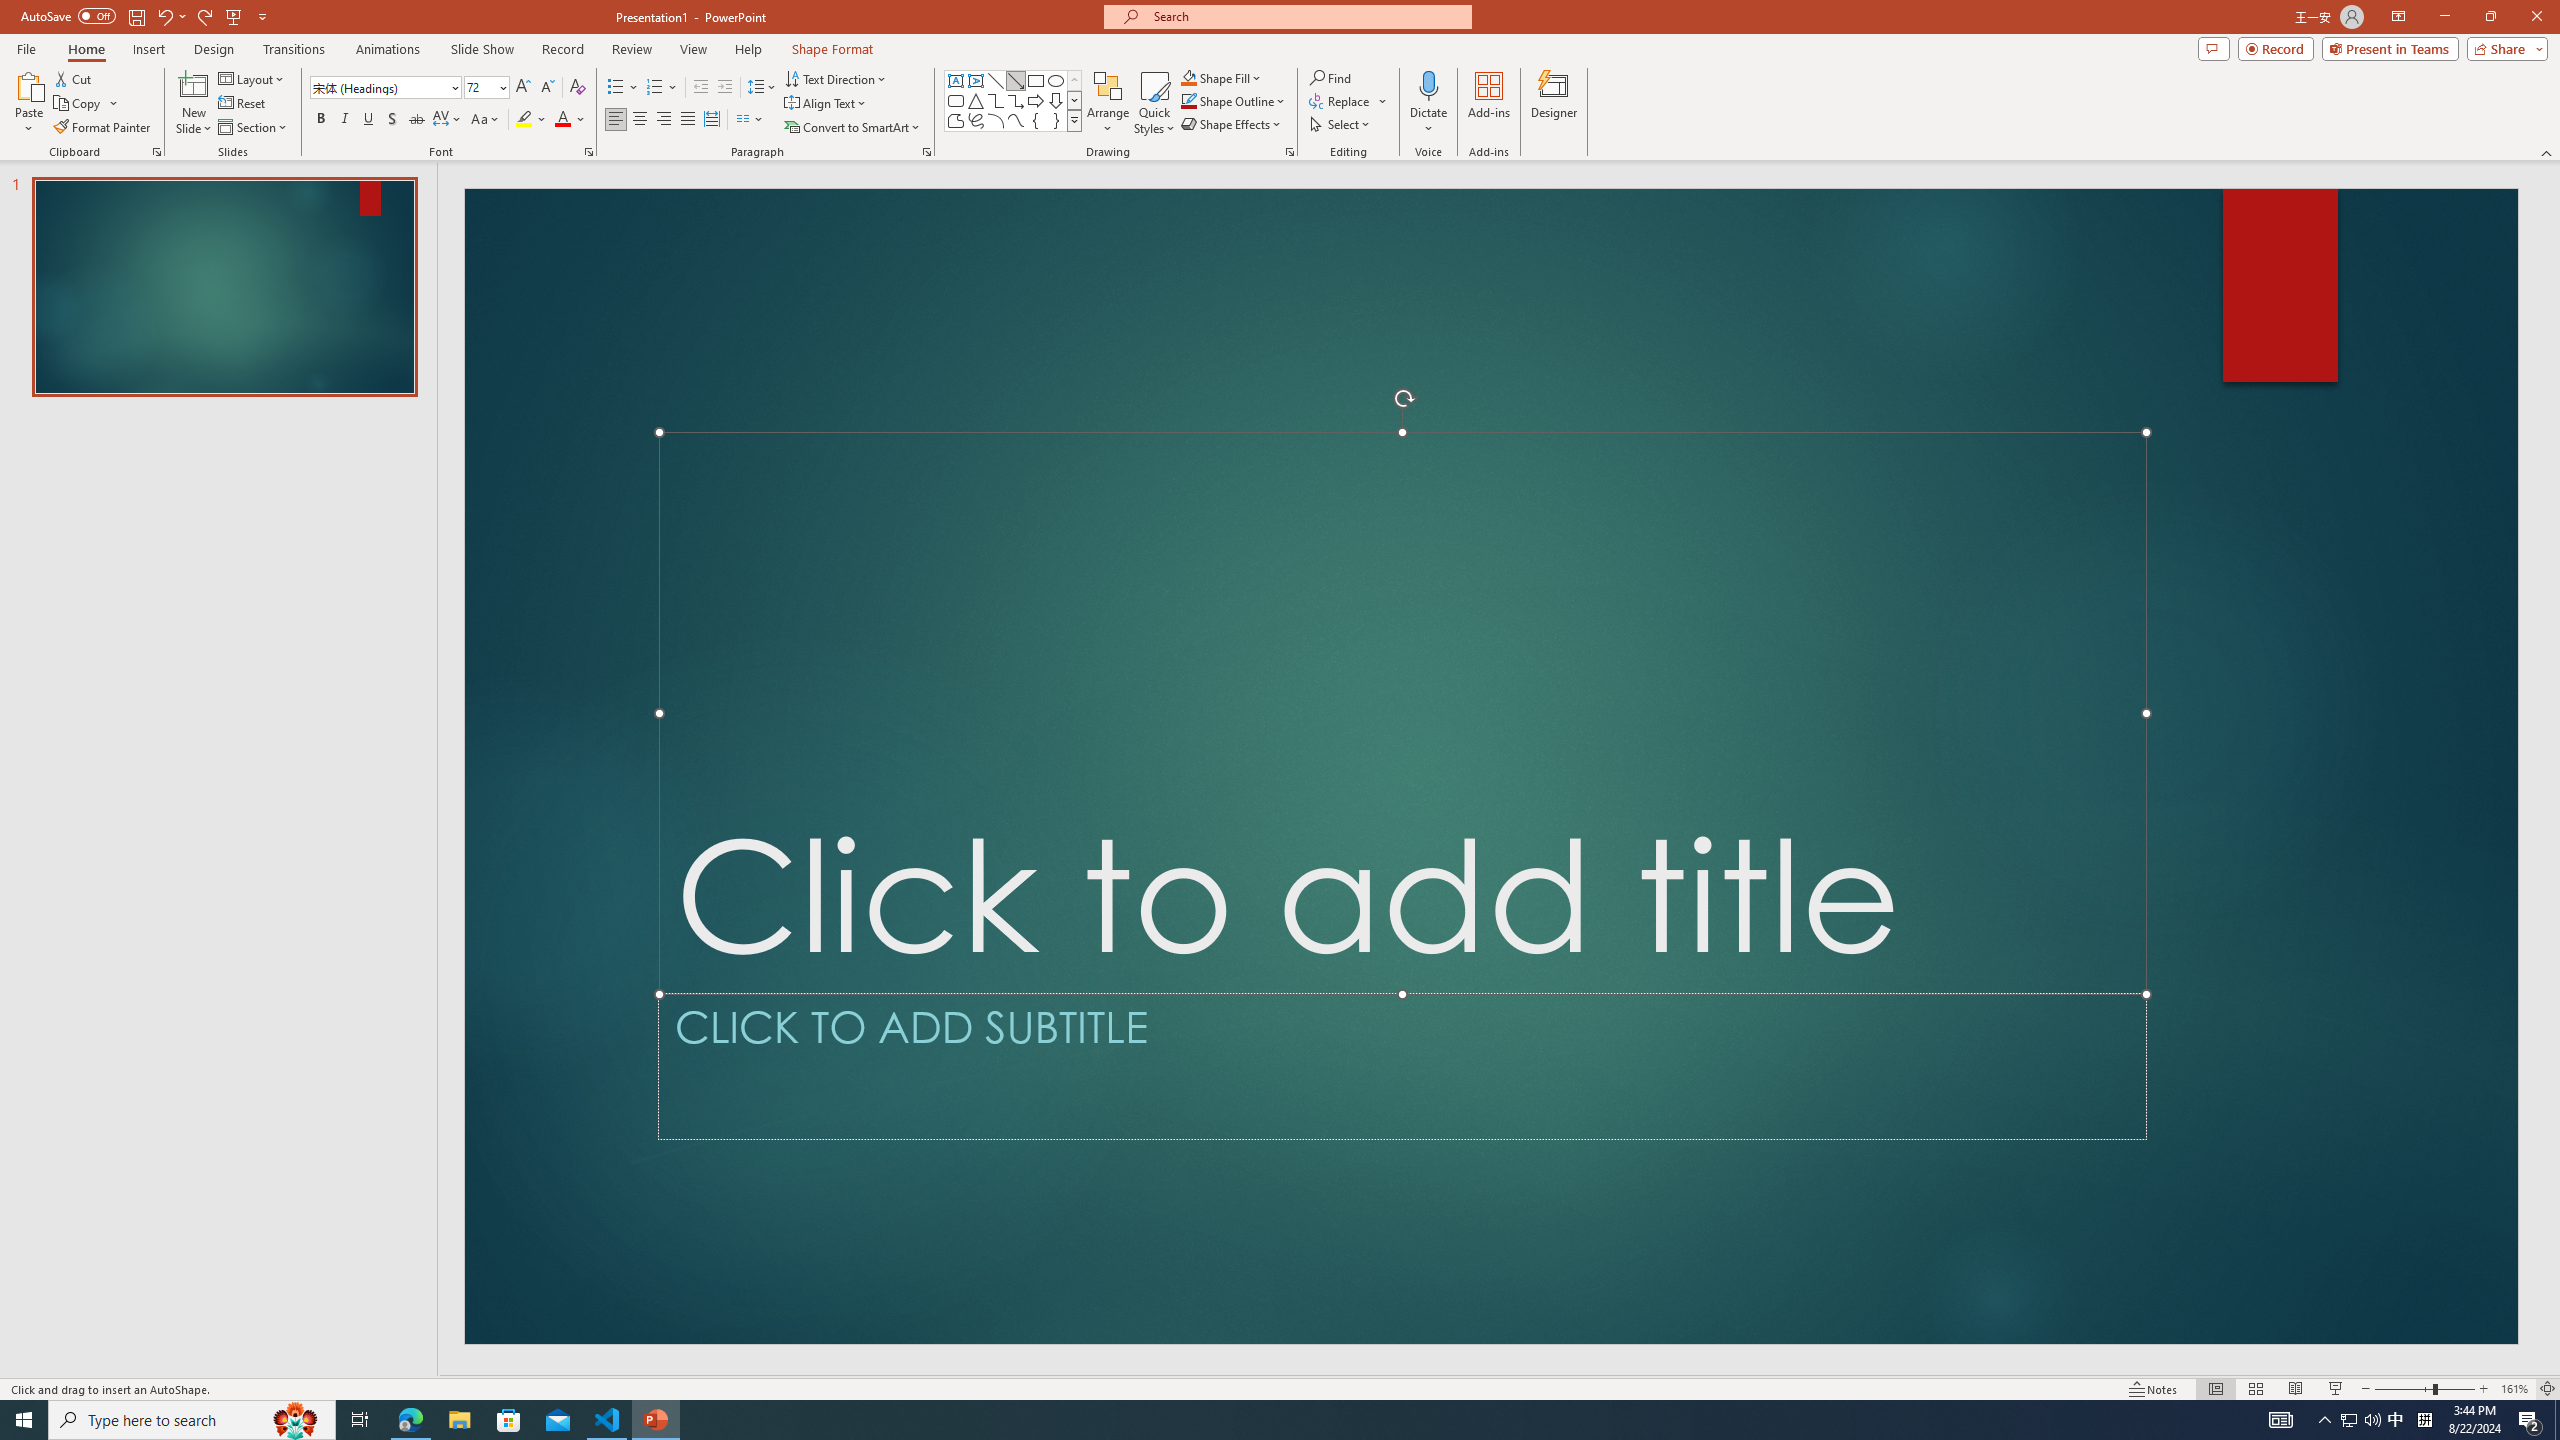 Image resolution: width=2560 pixels, height=1440 pixels. I want to click on Zoom 161%, so click(2514, 1389).